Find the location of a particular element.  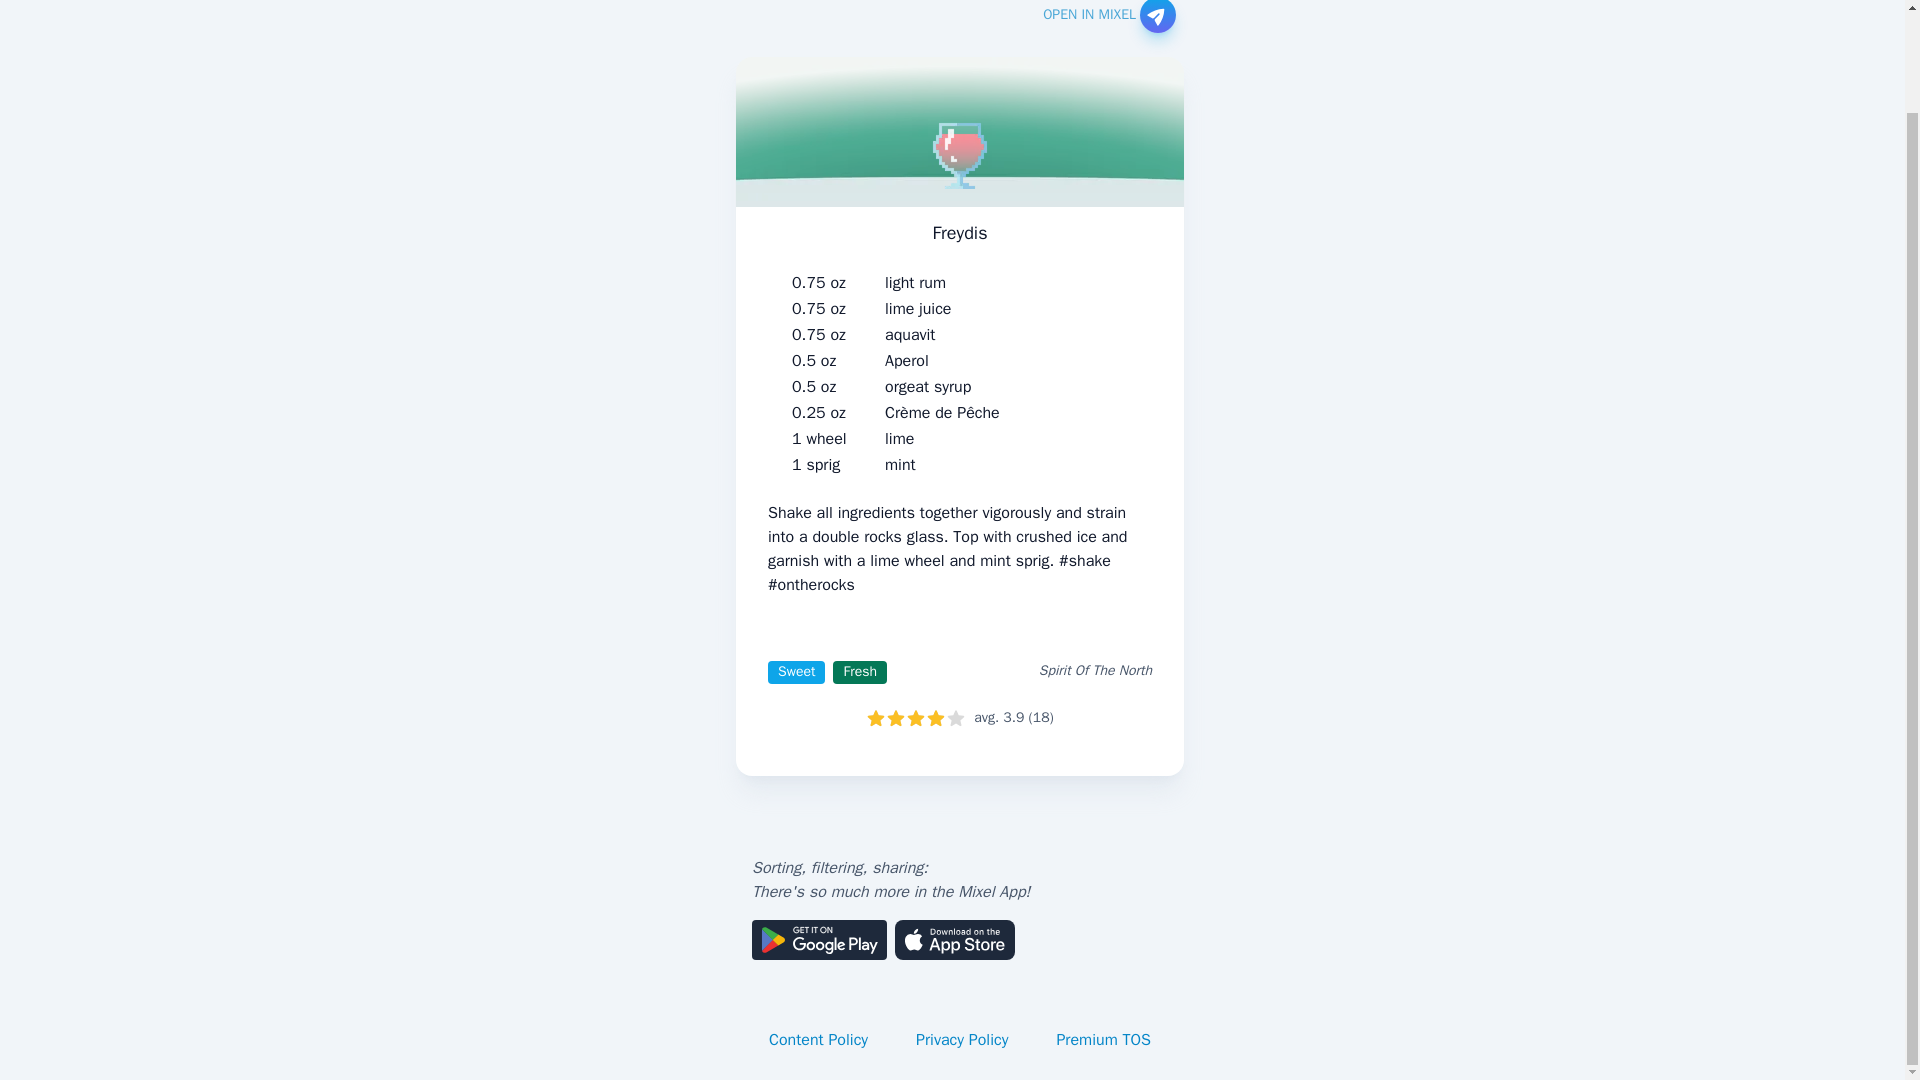

Aperol is located at coordinates (907, 360).